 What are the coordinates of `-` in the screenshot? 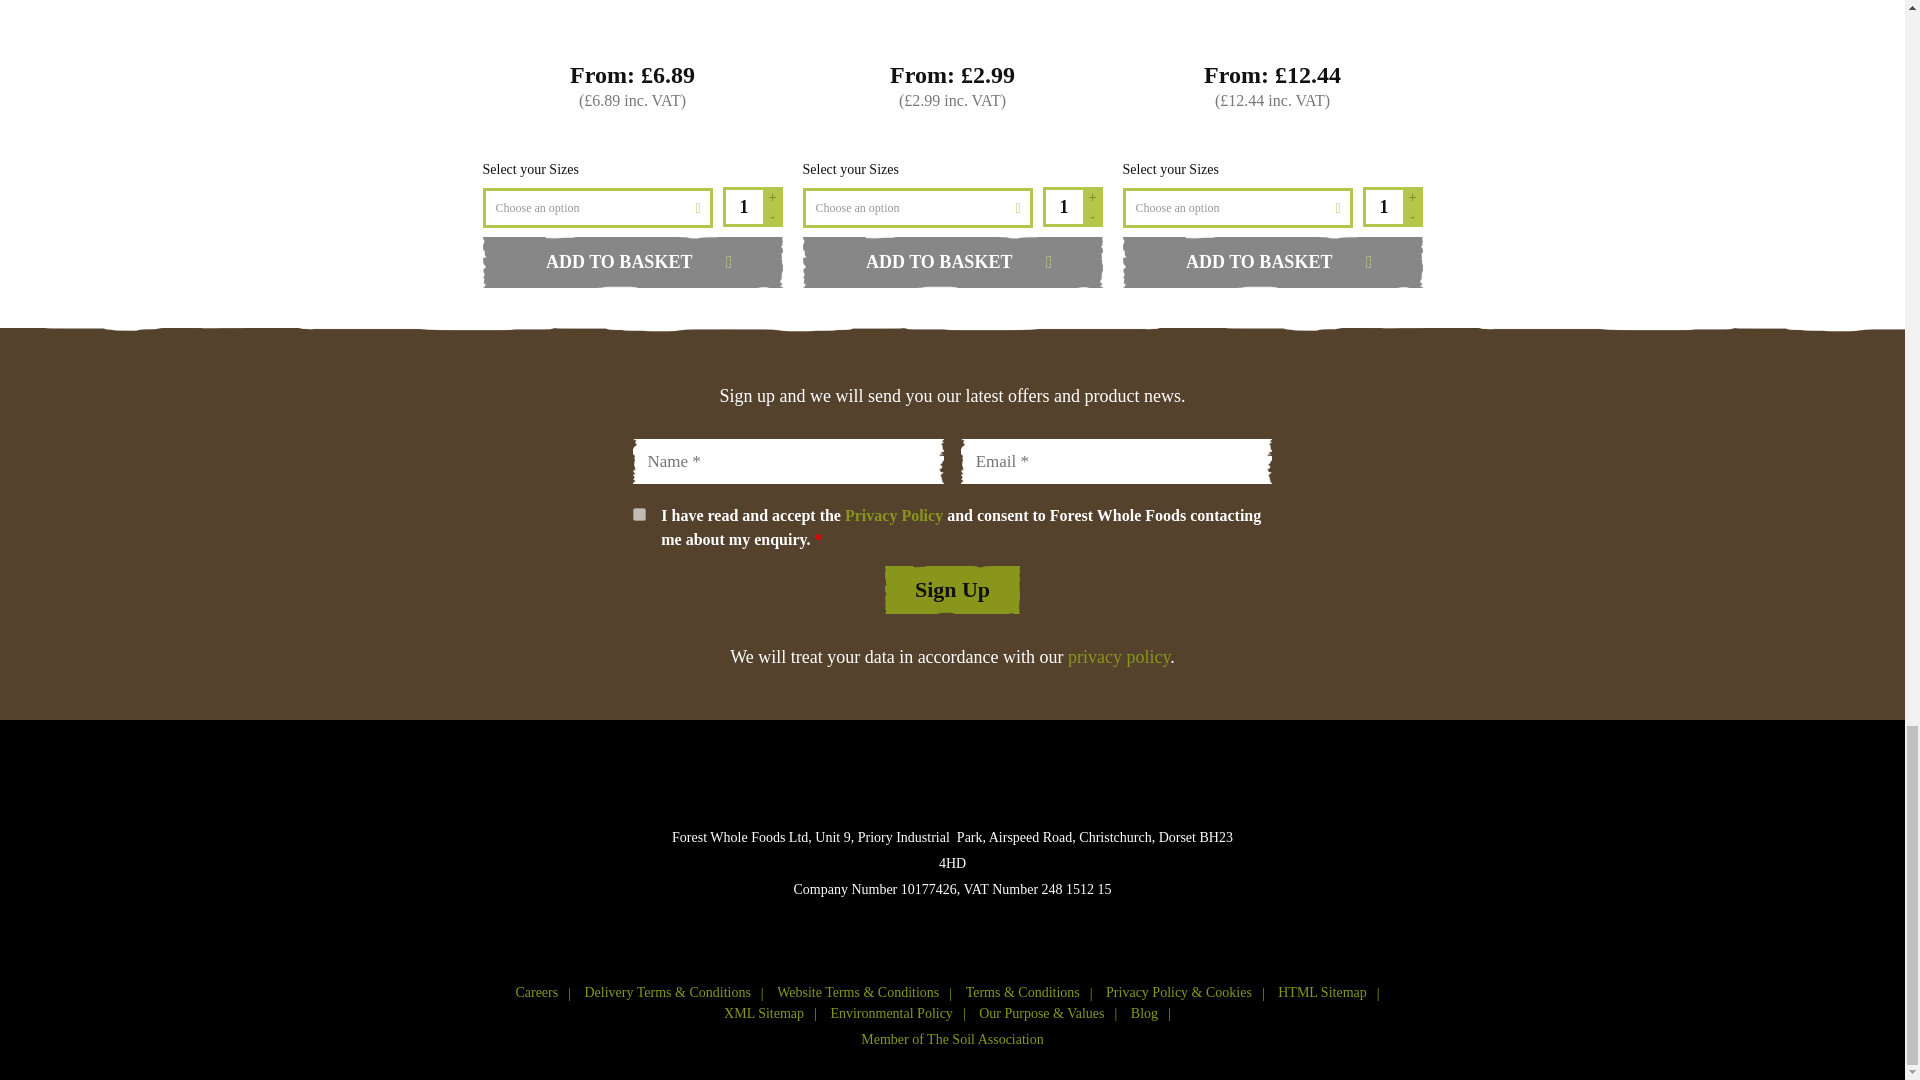 It's located at (772, 216).